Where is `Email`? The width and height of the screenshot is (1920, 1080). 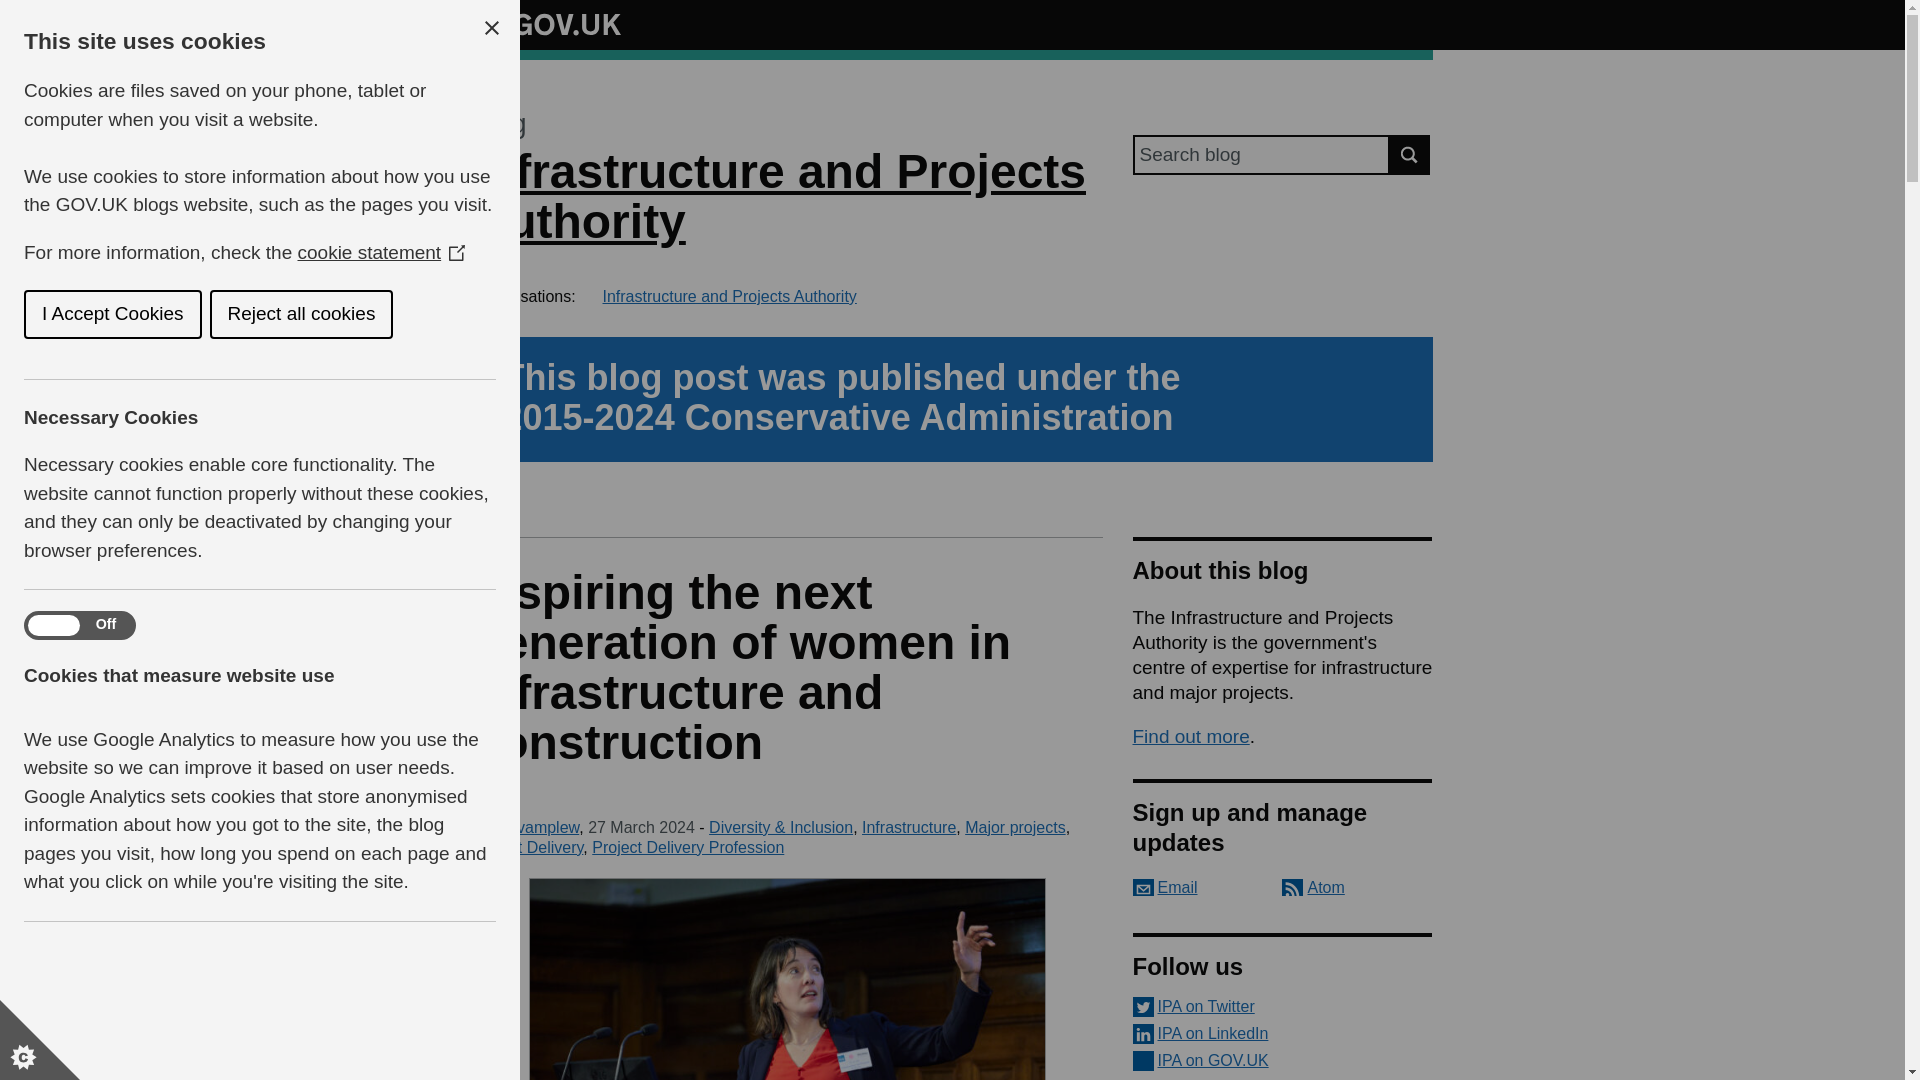 Email is located at coordinates (1164, 888).